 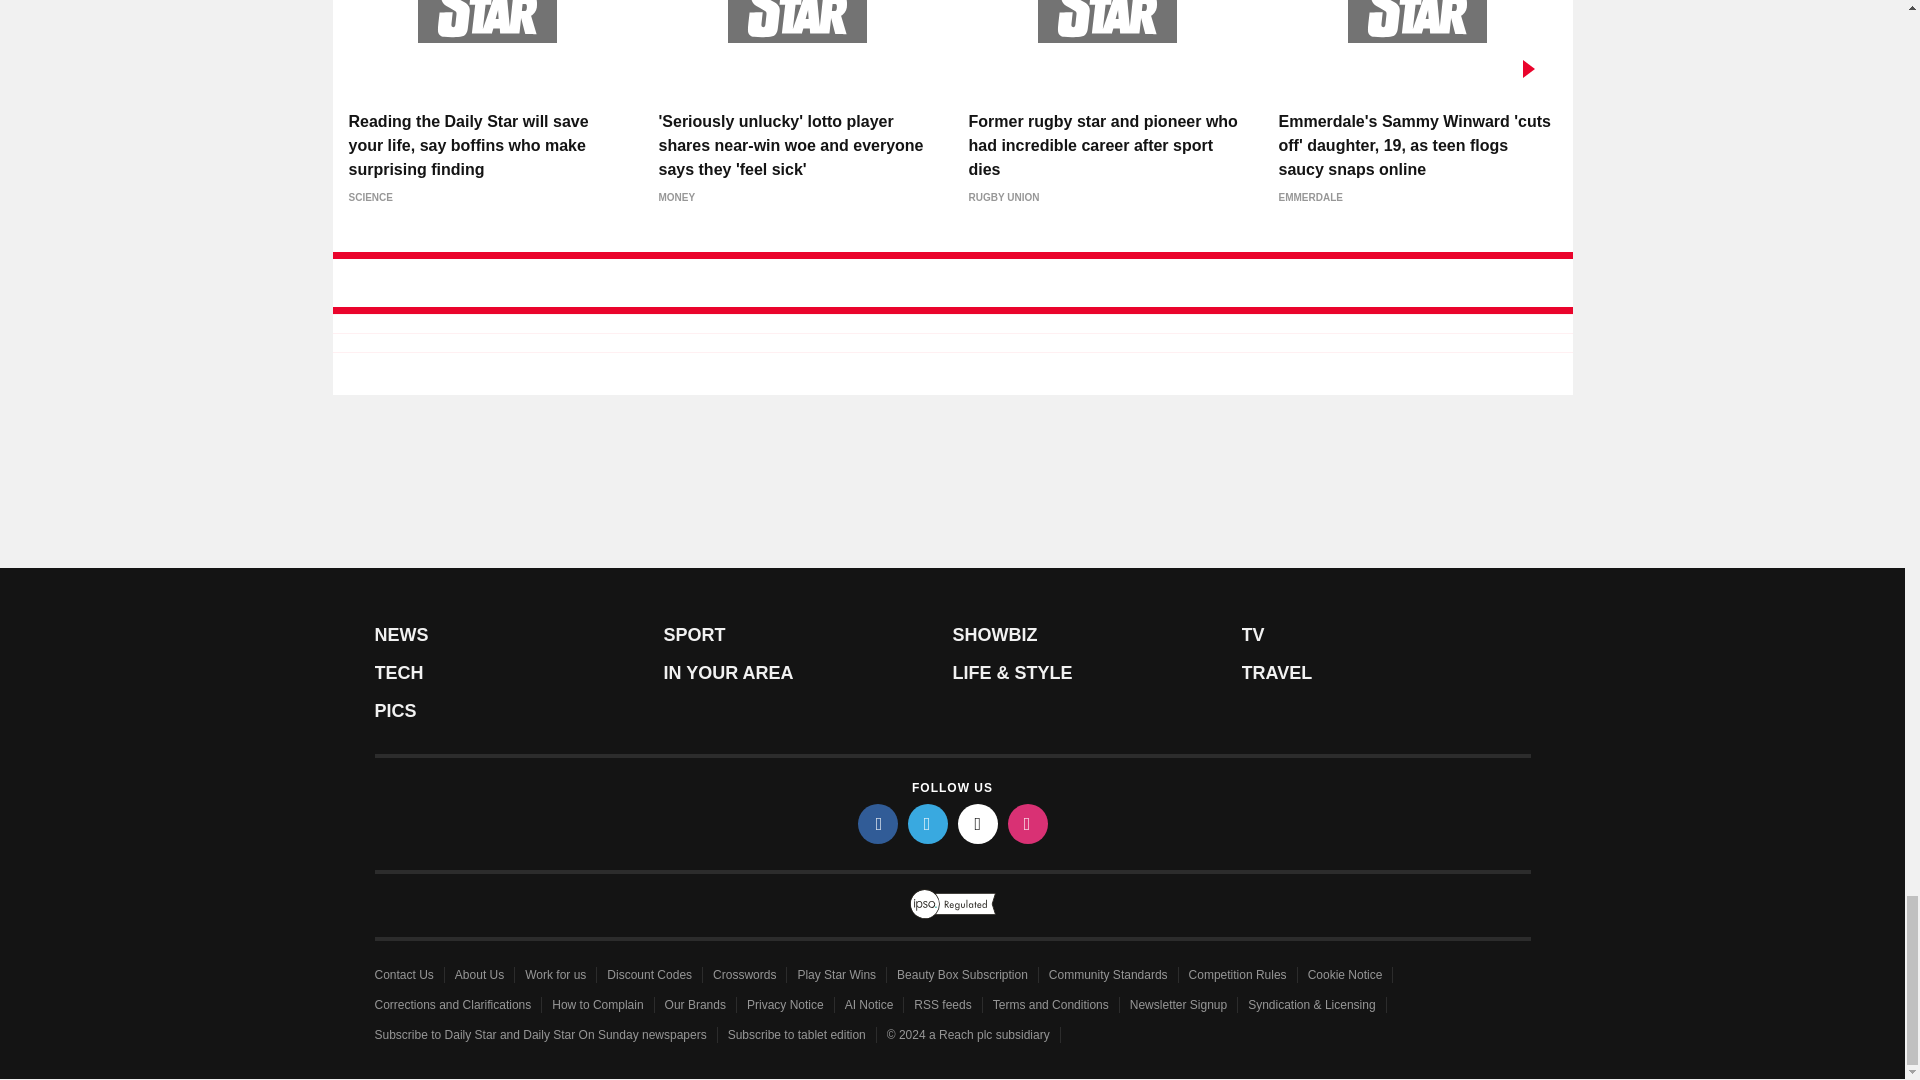 What do you see at coordinates (978, 823) in the screenshot?
I see `tiktok` at bounding box center [978, 823].